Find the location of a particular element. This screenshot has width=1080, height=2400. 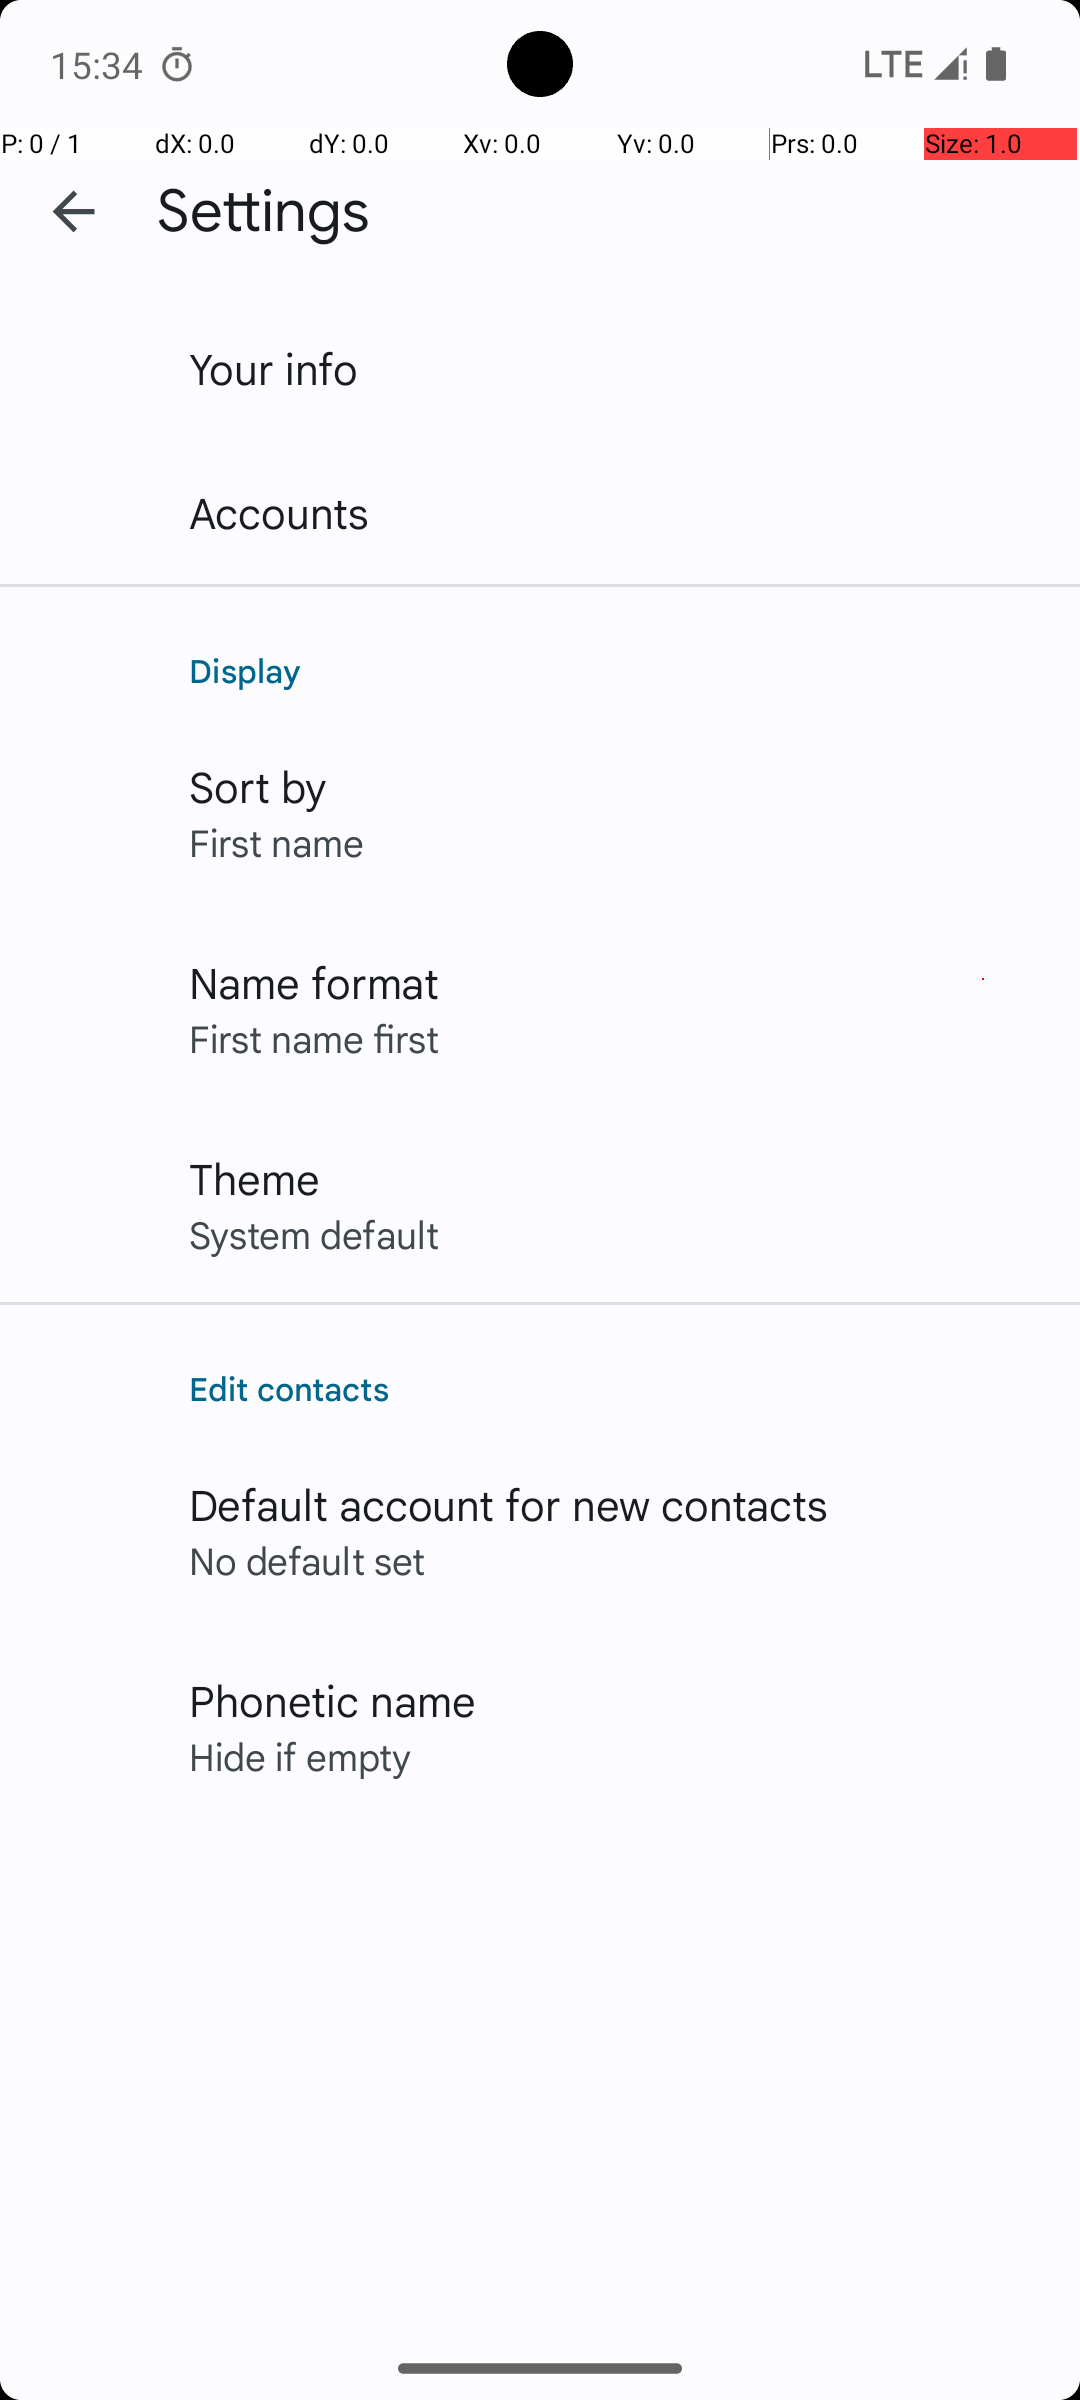

Hide if empty is located at coordinates (300, 1756).